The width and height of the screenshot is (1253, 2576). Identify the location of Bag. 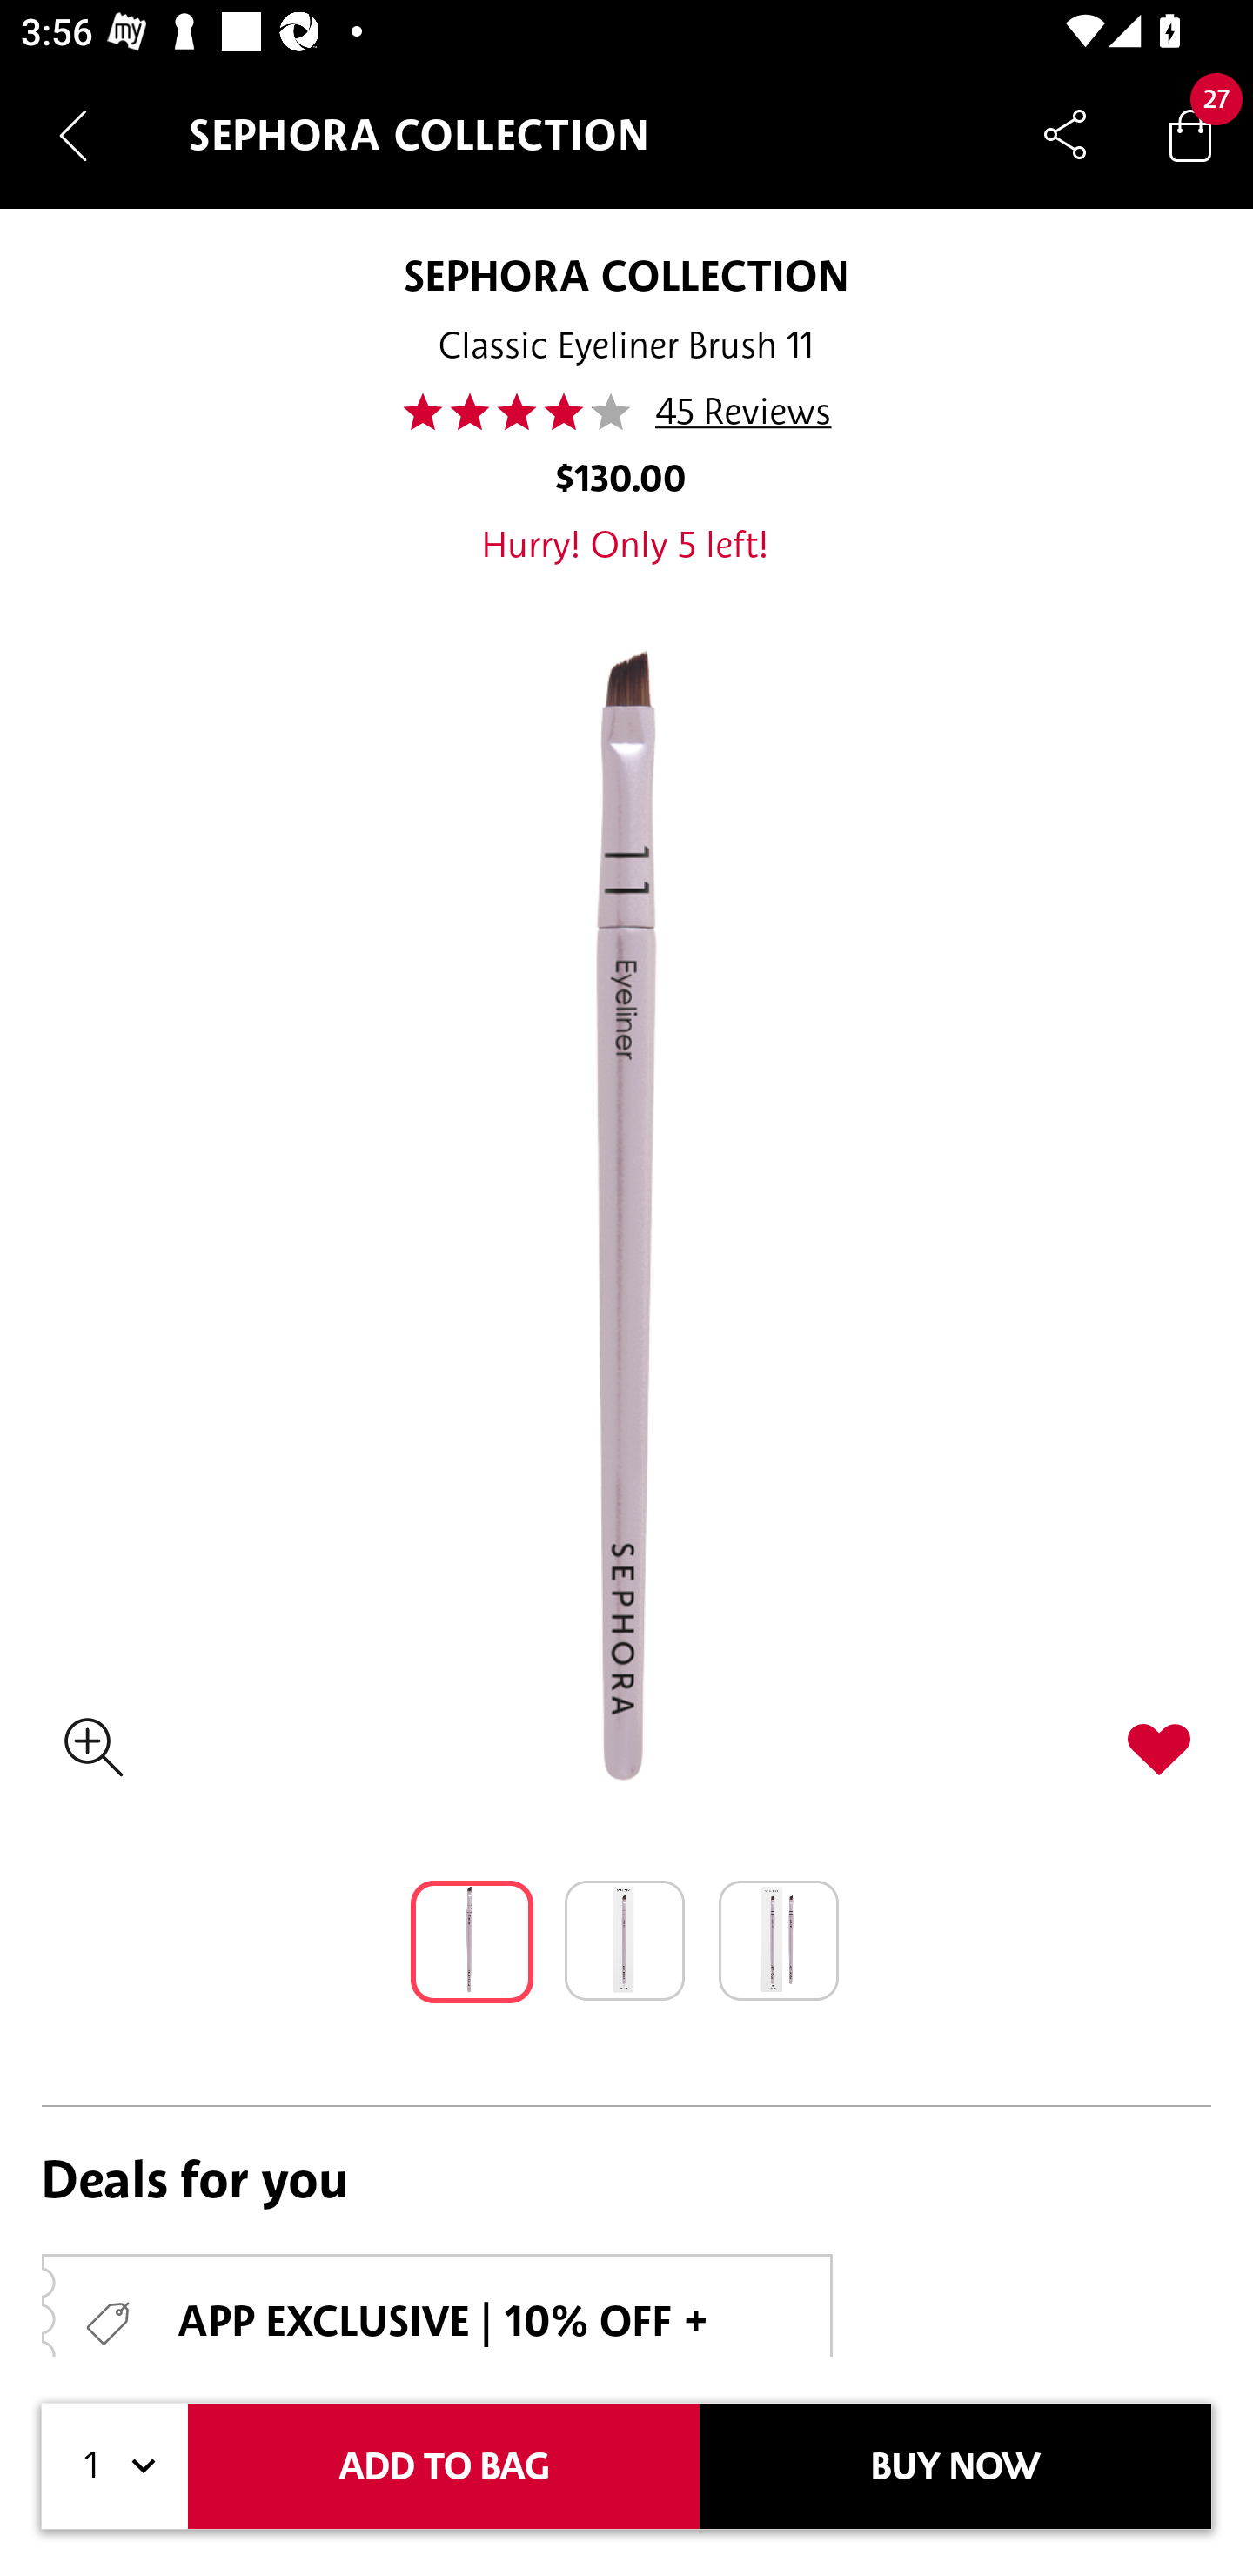
(1190, 134).